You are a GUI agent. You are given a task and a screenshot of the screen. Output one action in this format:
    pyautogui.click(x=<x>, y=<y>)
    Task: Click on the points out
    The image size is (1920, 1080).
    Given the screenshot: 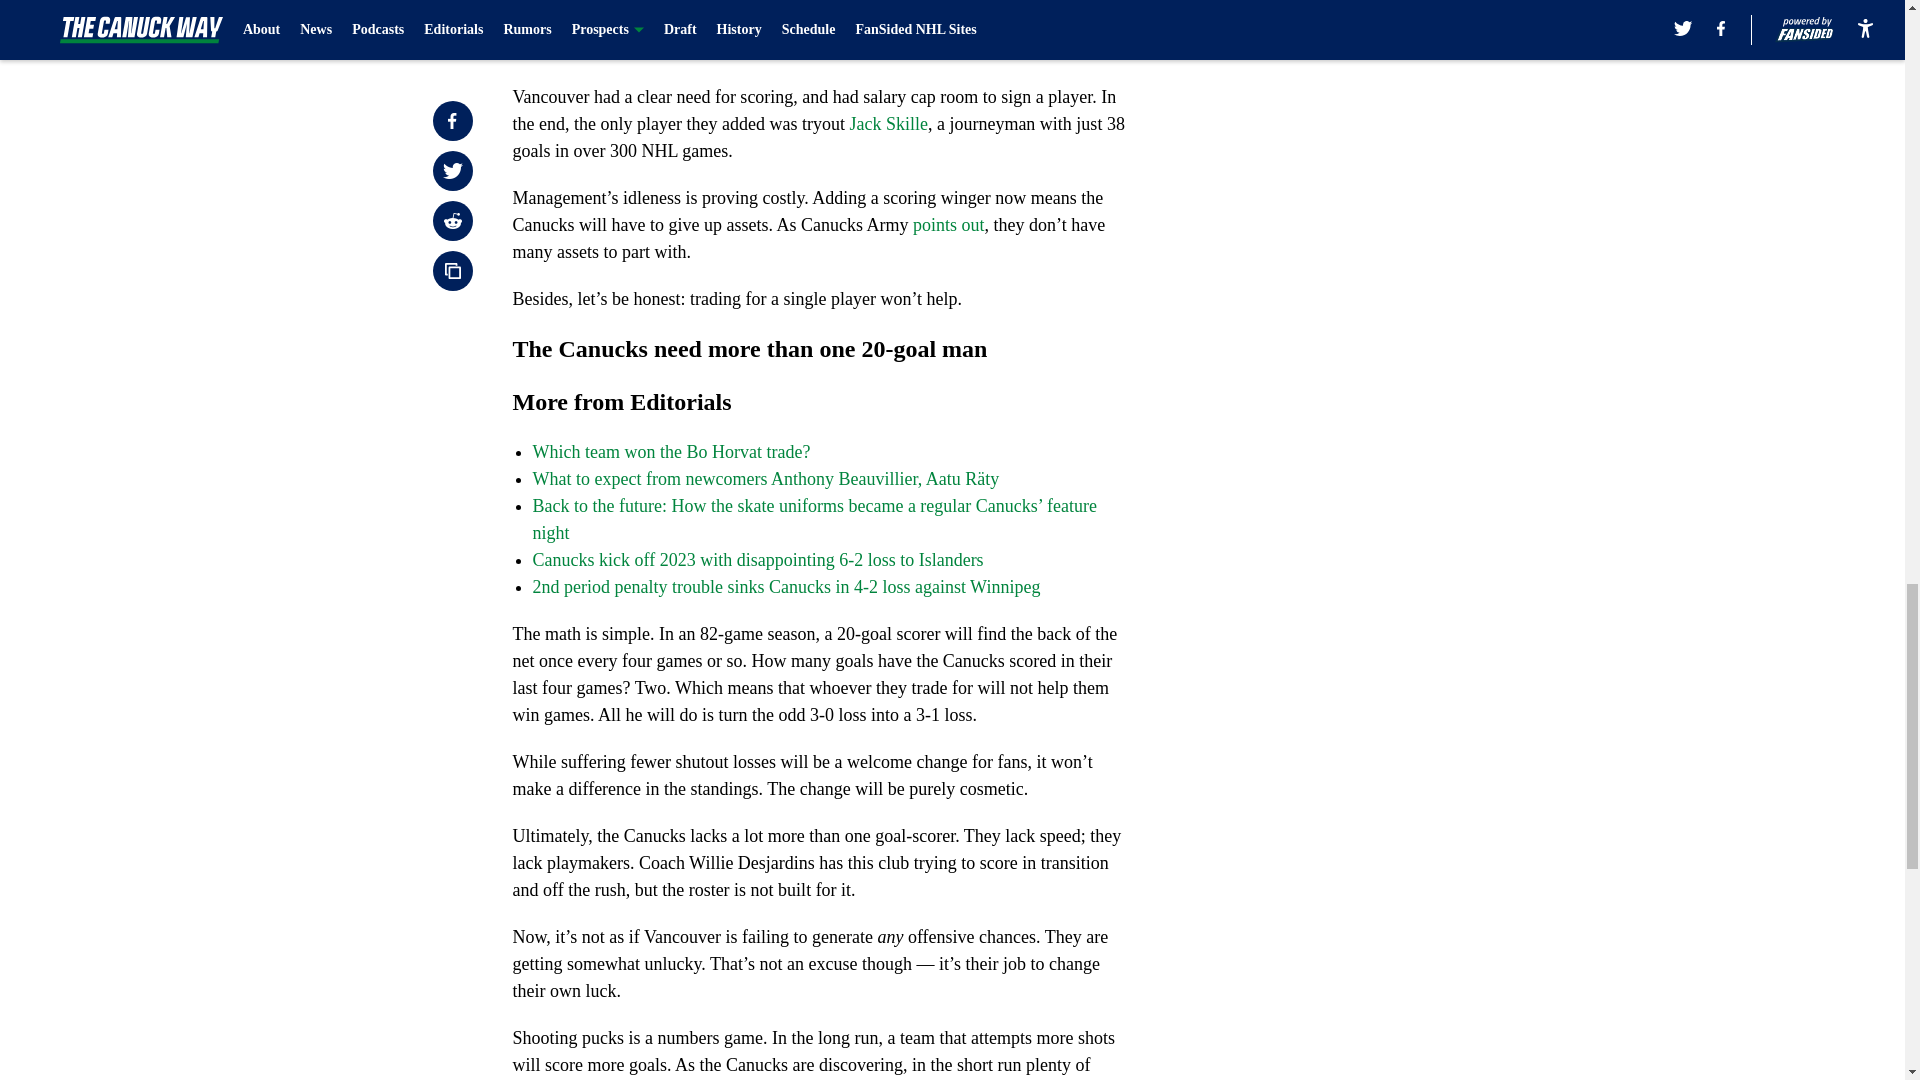 What is the action you would take?
    pyautogui.click(x=948, y=224)
    